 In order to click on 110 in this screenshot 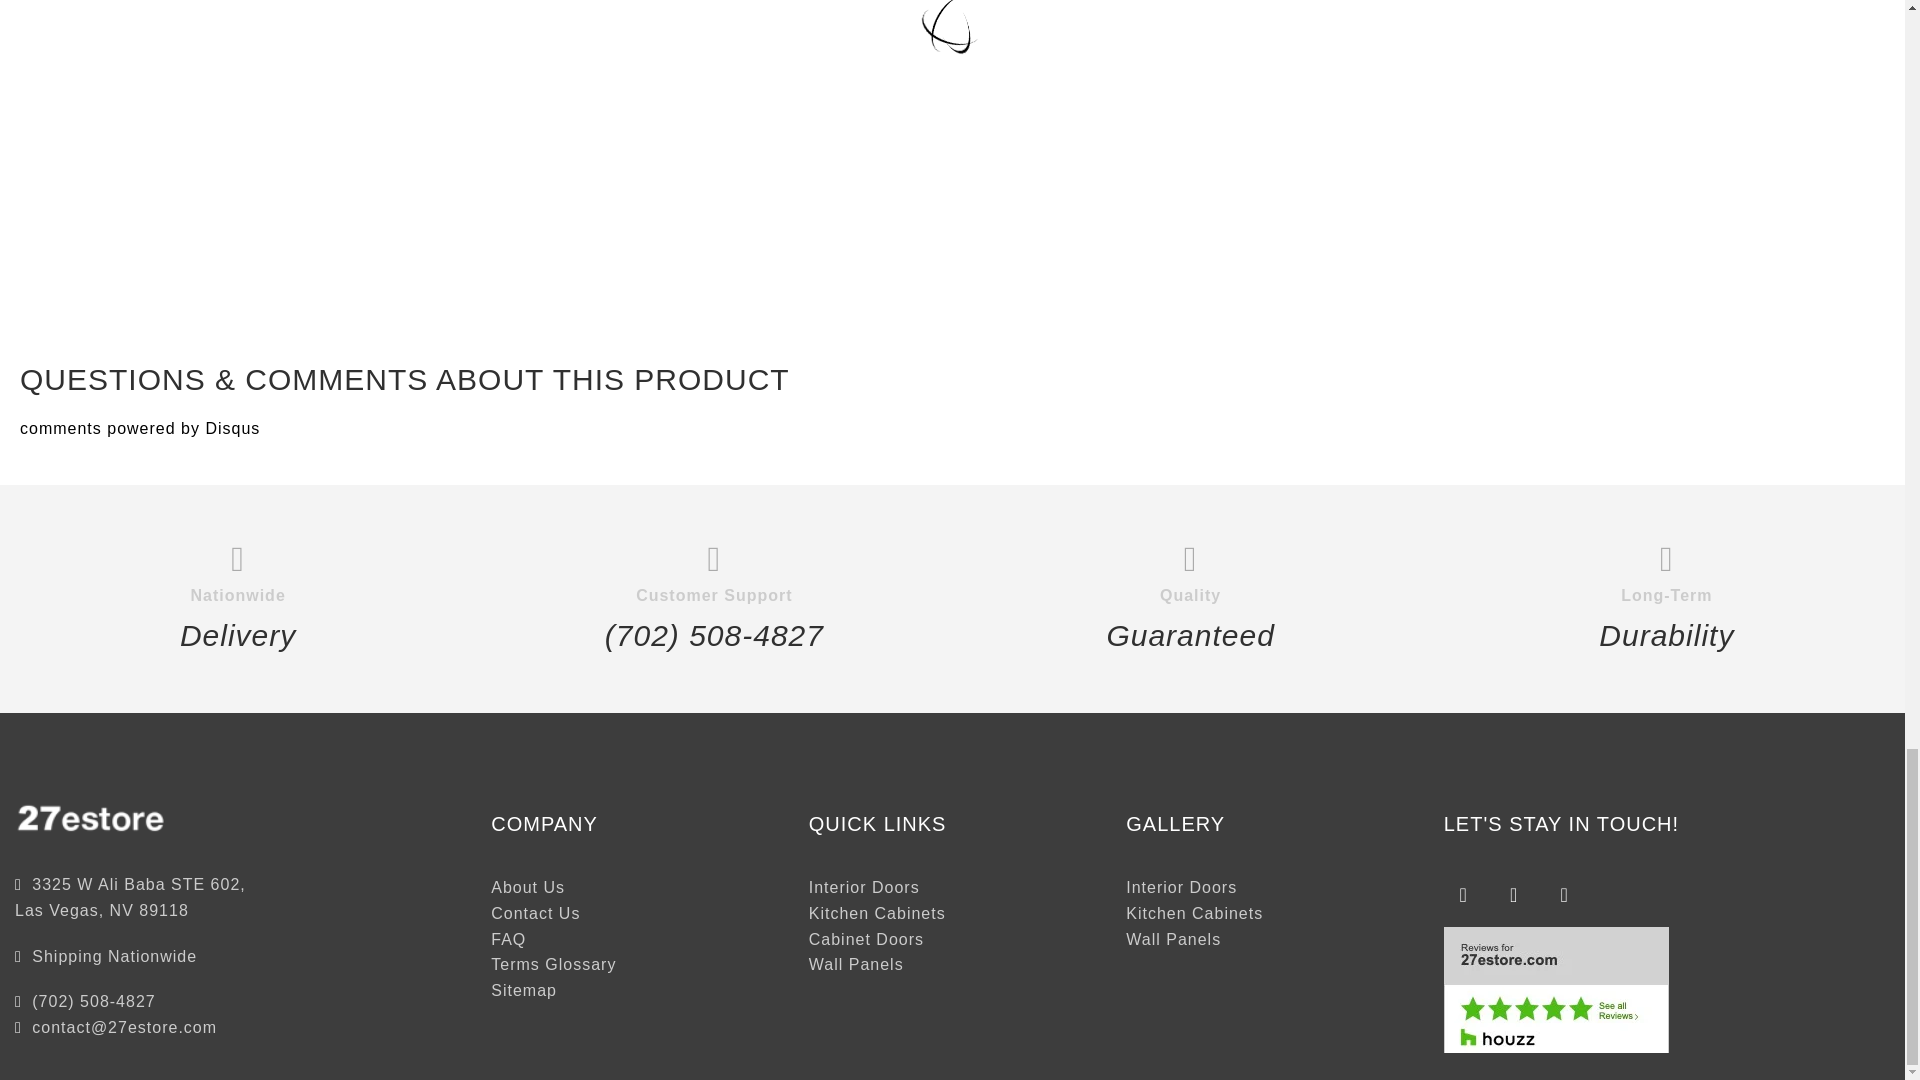, I will do `click(228, 296)`.